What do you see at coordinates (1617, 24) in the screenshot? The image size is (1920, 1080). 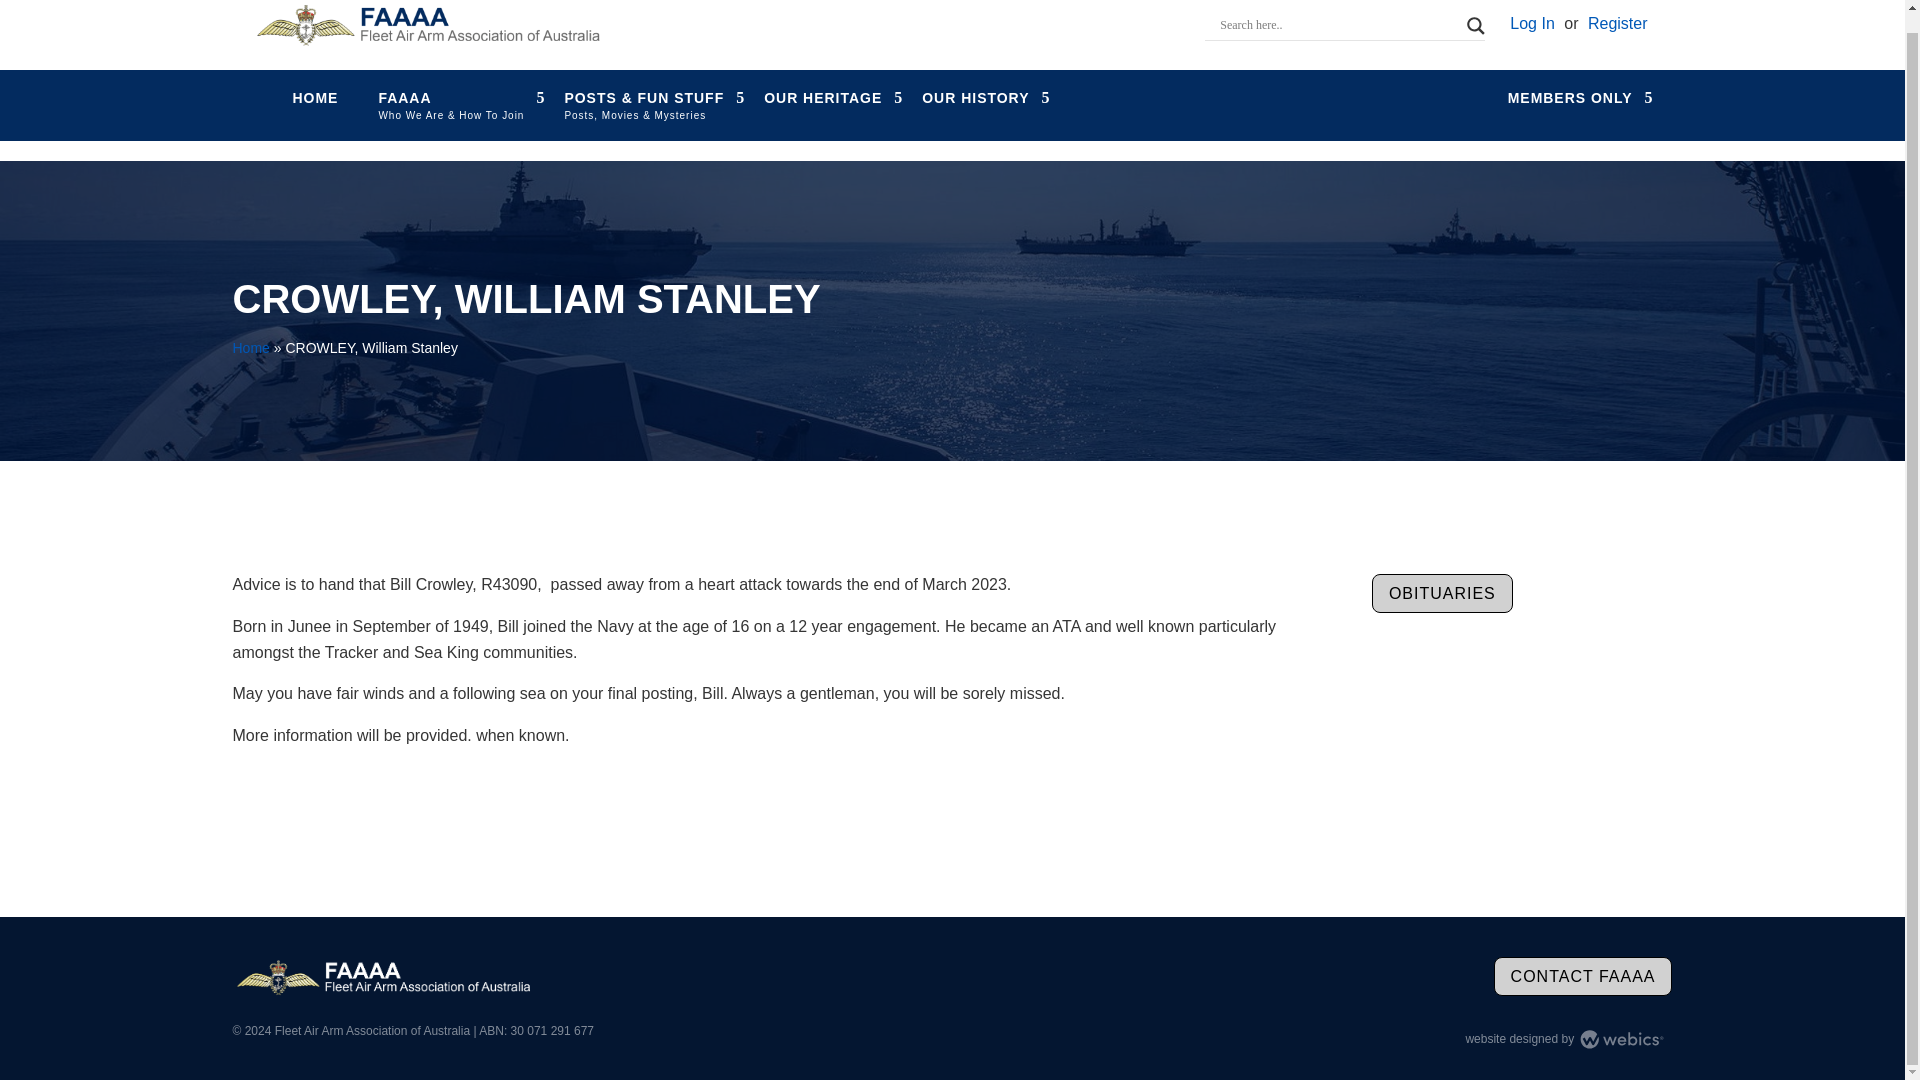 I see `Register` at bounding box center [1617, 24].